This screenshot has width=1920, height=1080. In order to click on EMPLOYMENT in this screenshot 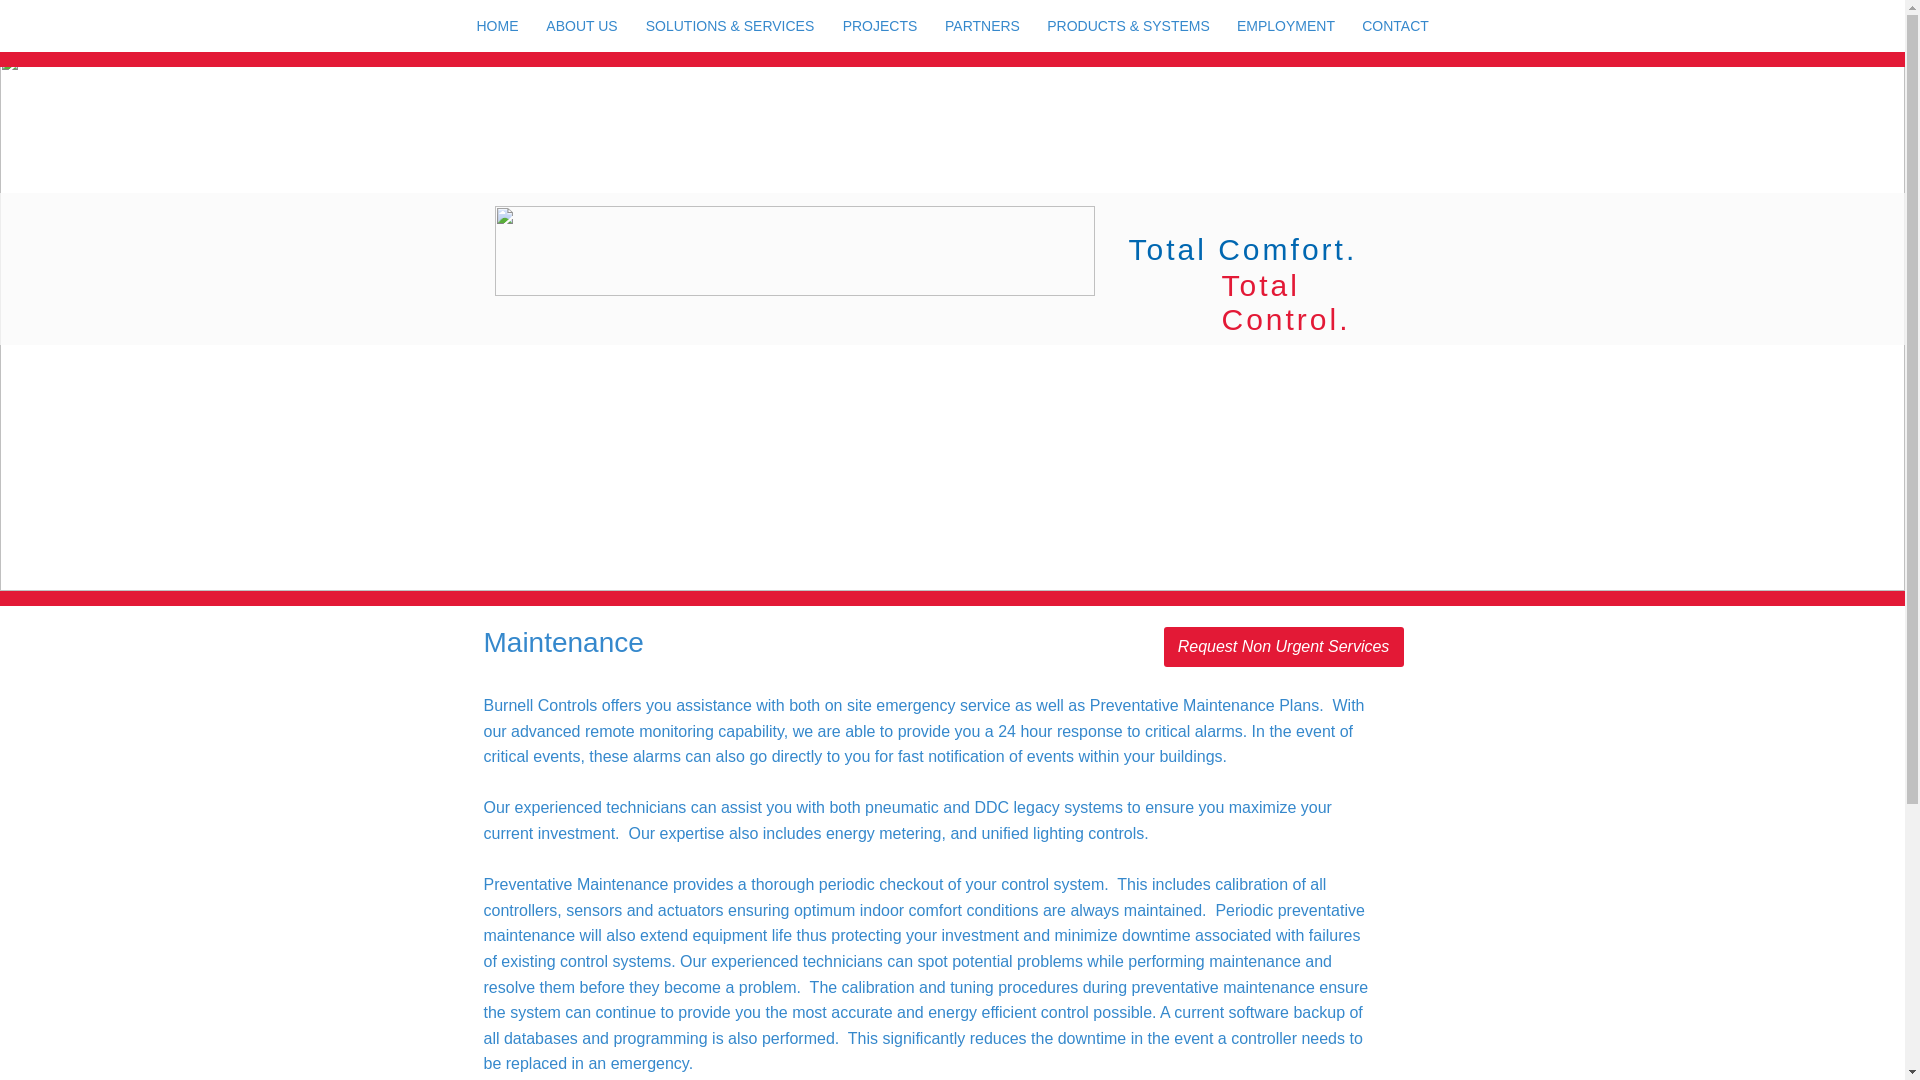, I will do `click(1286, 26)`.